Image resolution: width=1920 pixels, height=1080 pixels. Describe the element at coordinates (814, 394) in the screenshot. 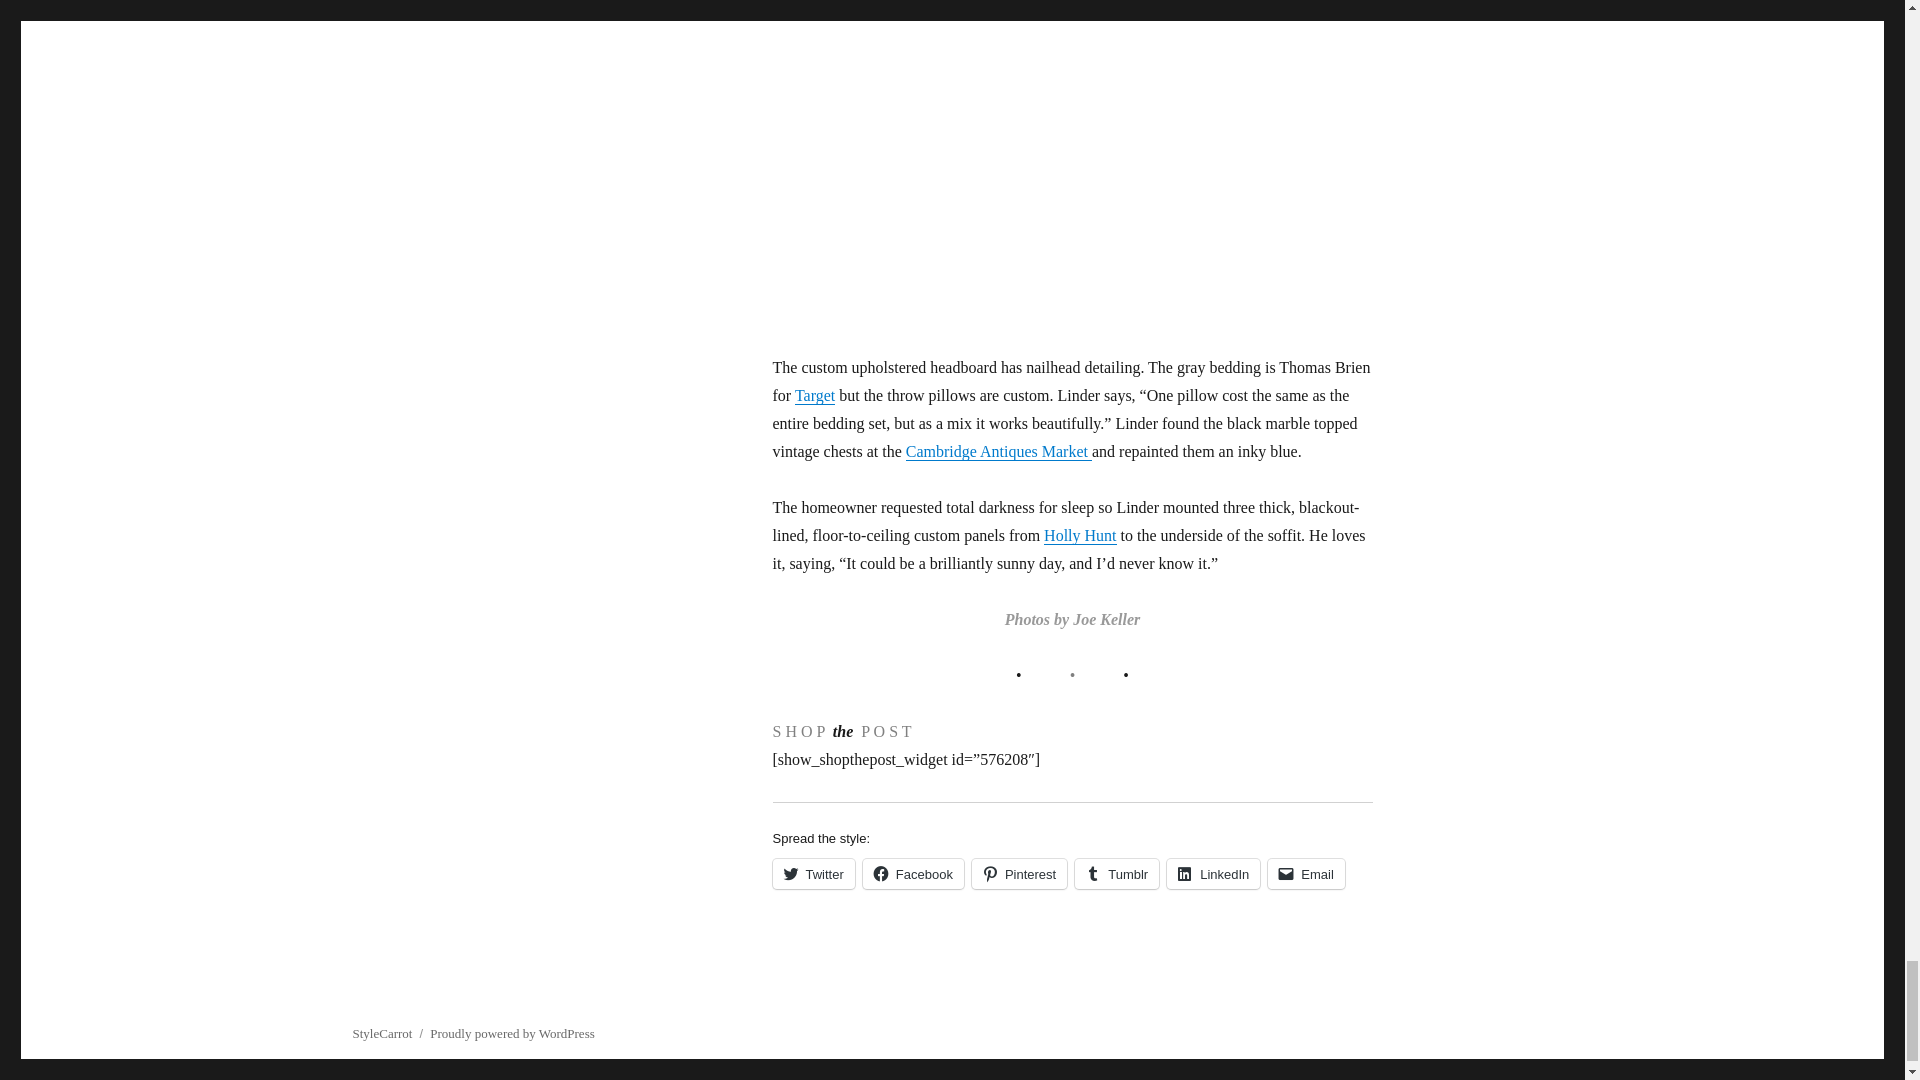

I see `Target` at that location.